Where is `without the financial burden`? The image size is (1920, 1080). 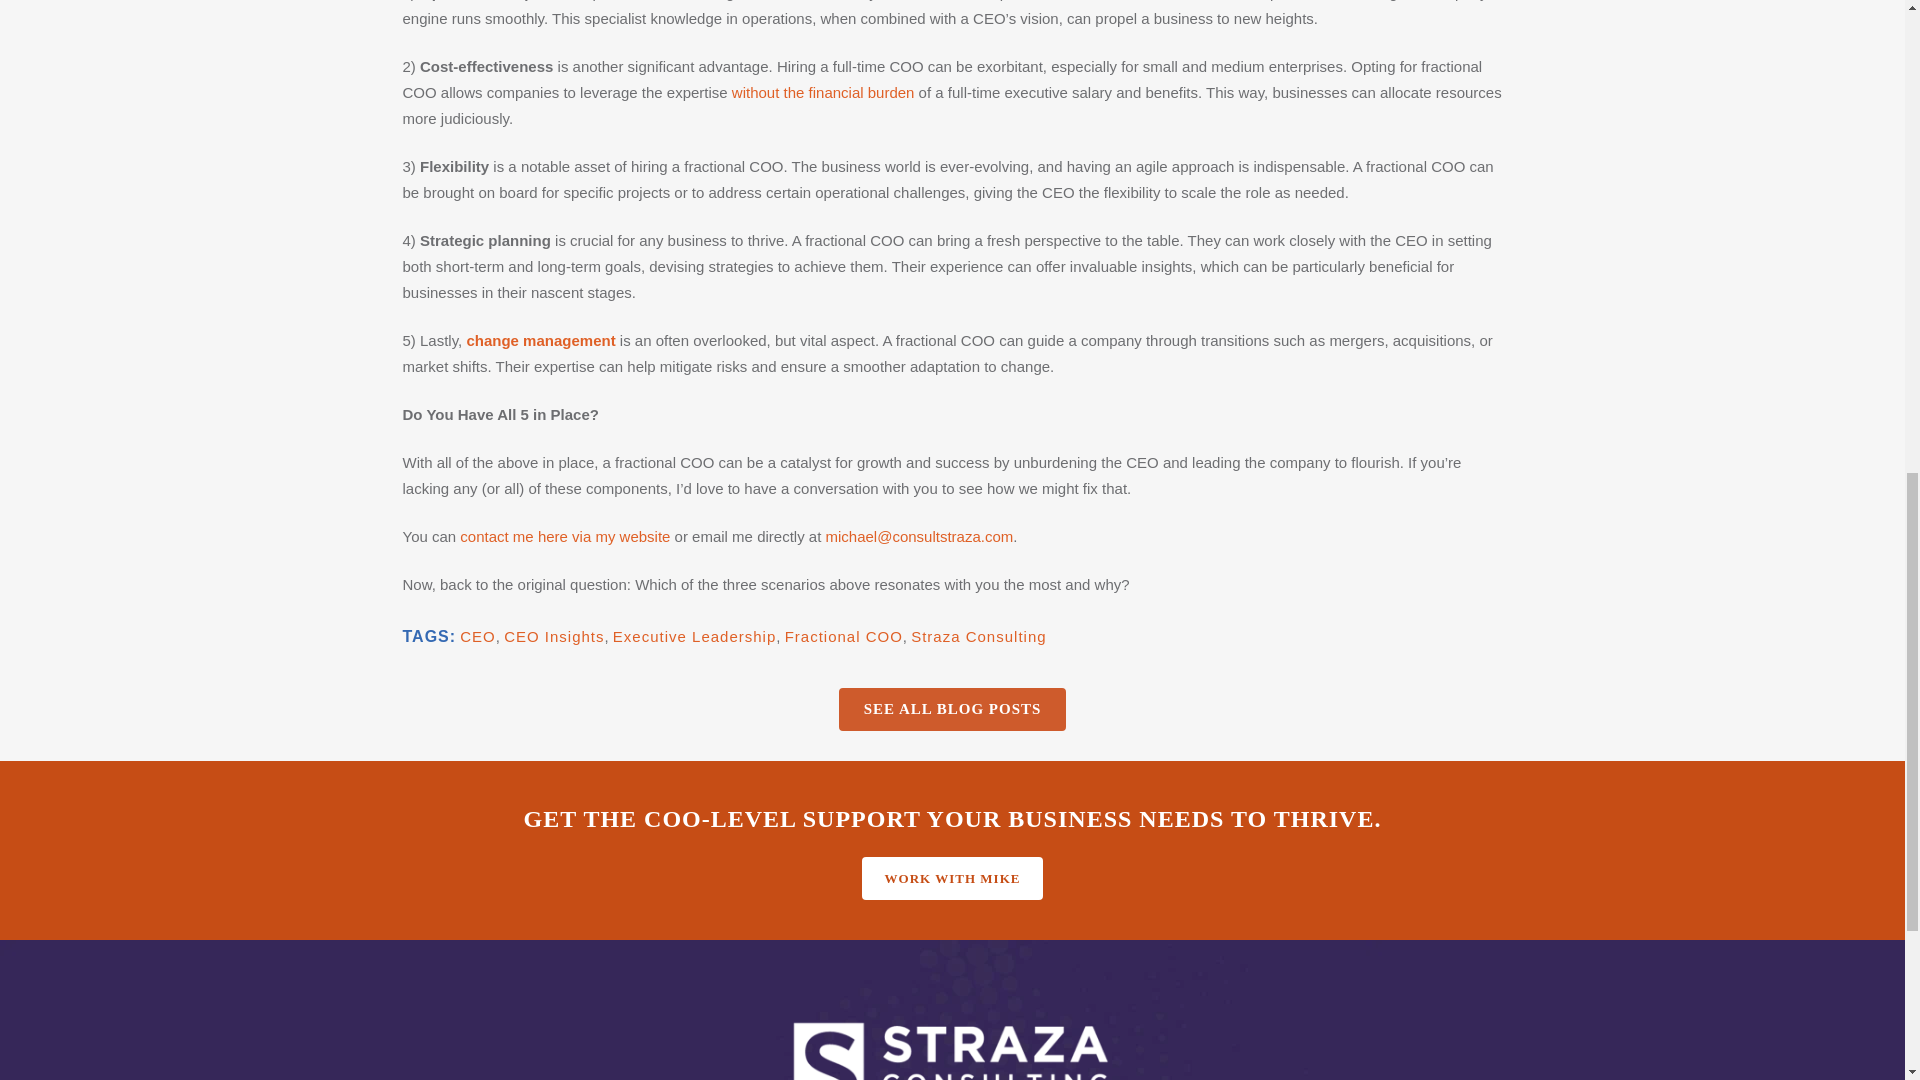
without the financial burden is located at coordinates (823, 92).